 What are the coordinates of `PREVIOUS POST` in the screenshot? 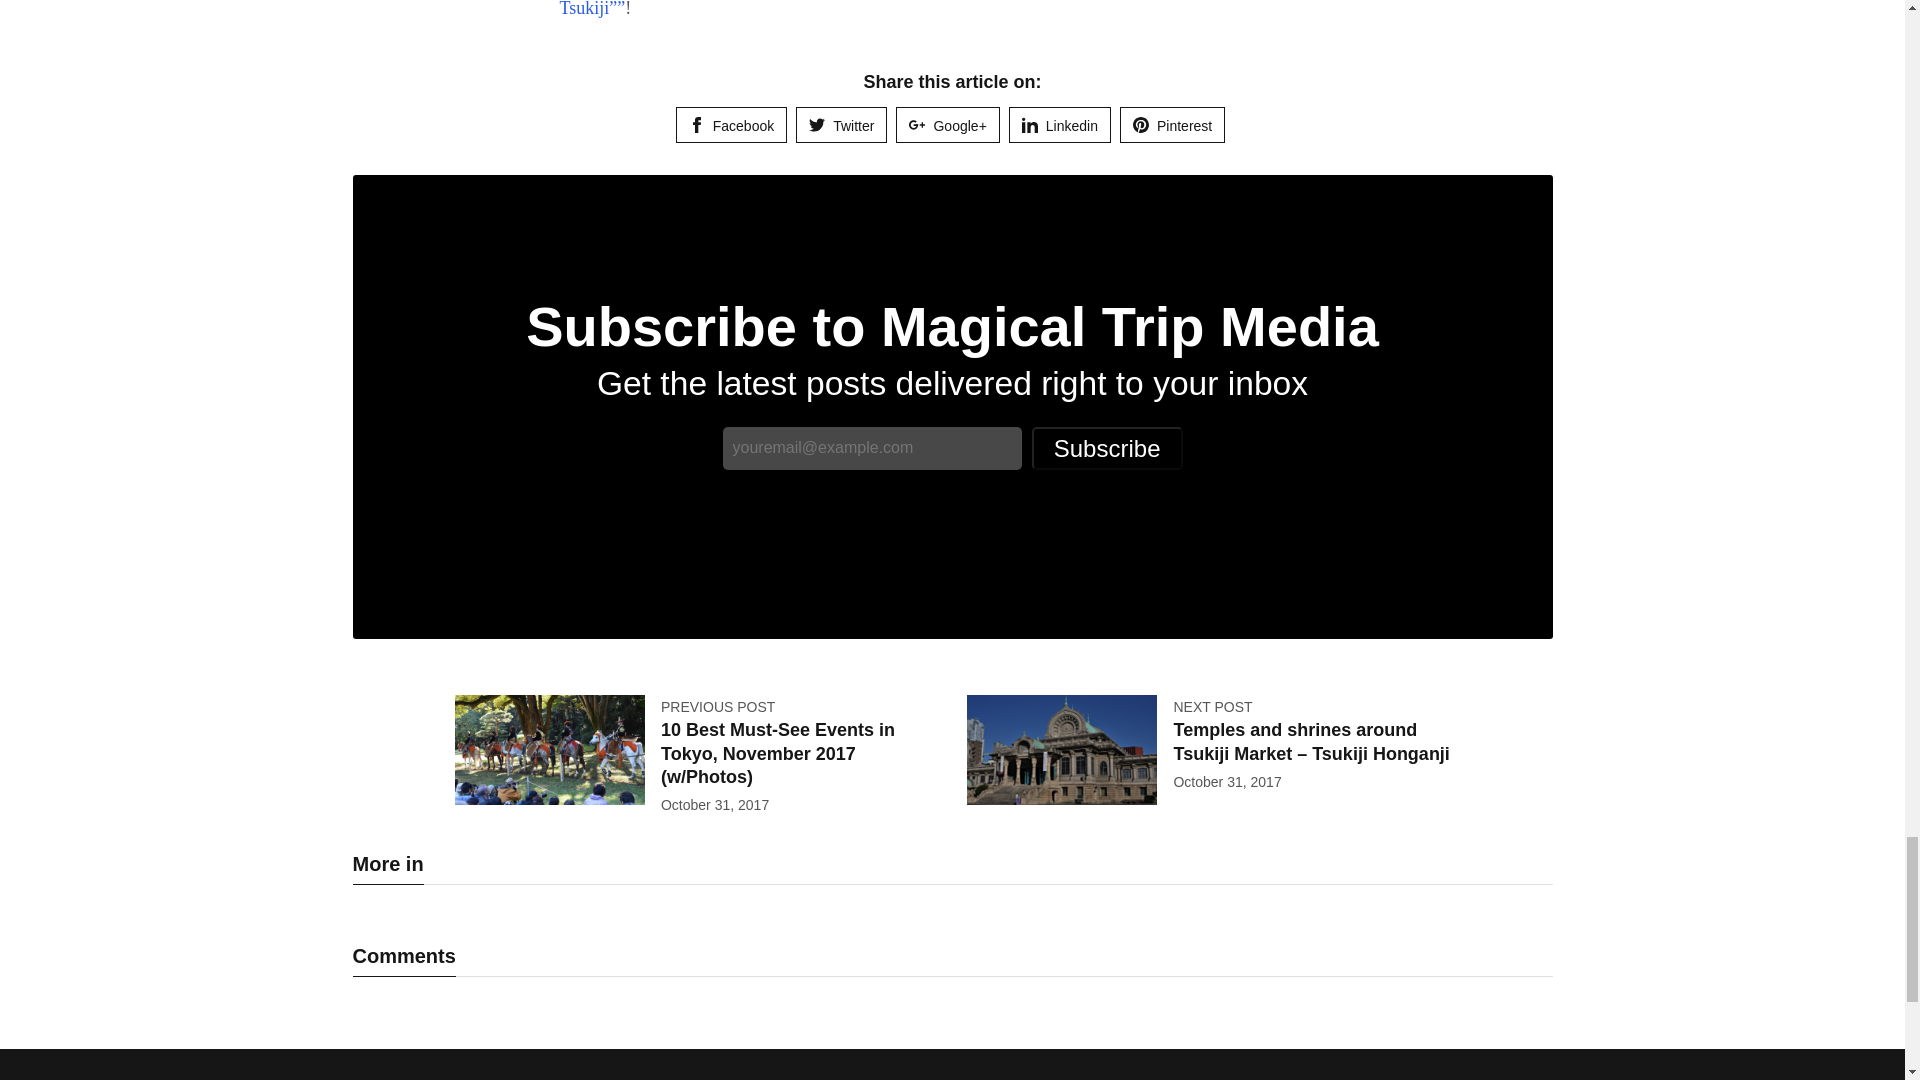 It's located at (718, 706).